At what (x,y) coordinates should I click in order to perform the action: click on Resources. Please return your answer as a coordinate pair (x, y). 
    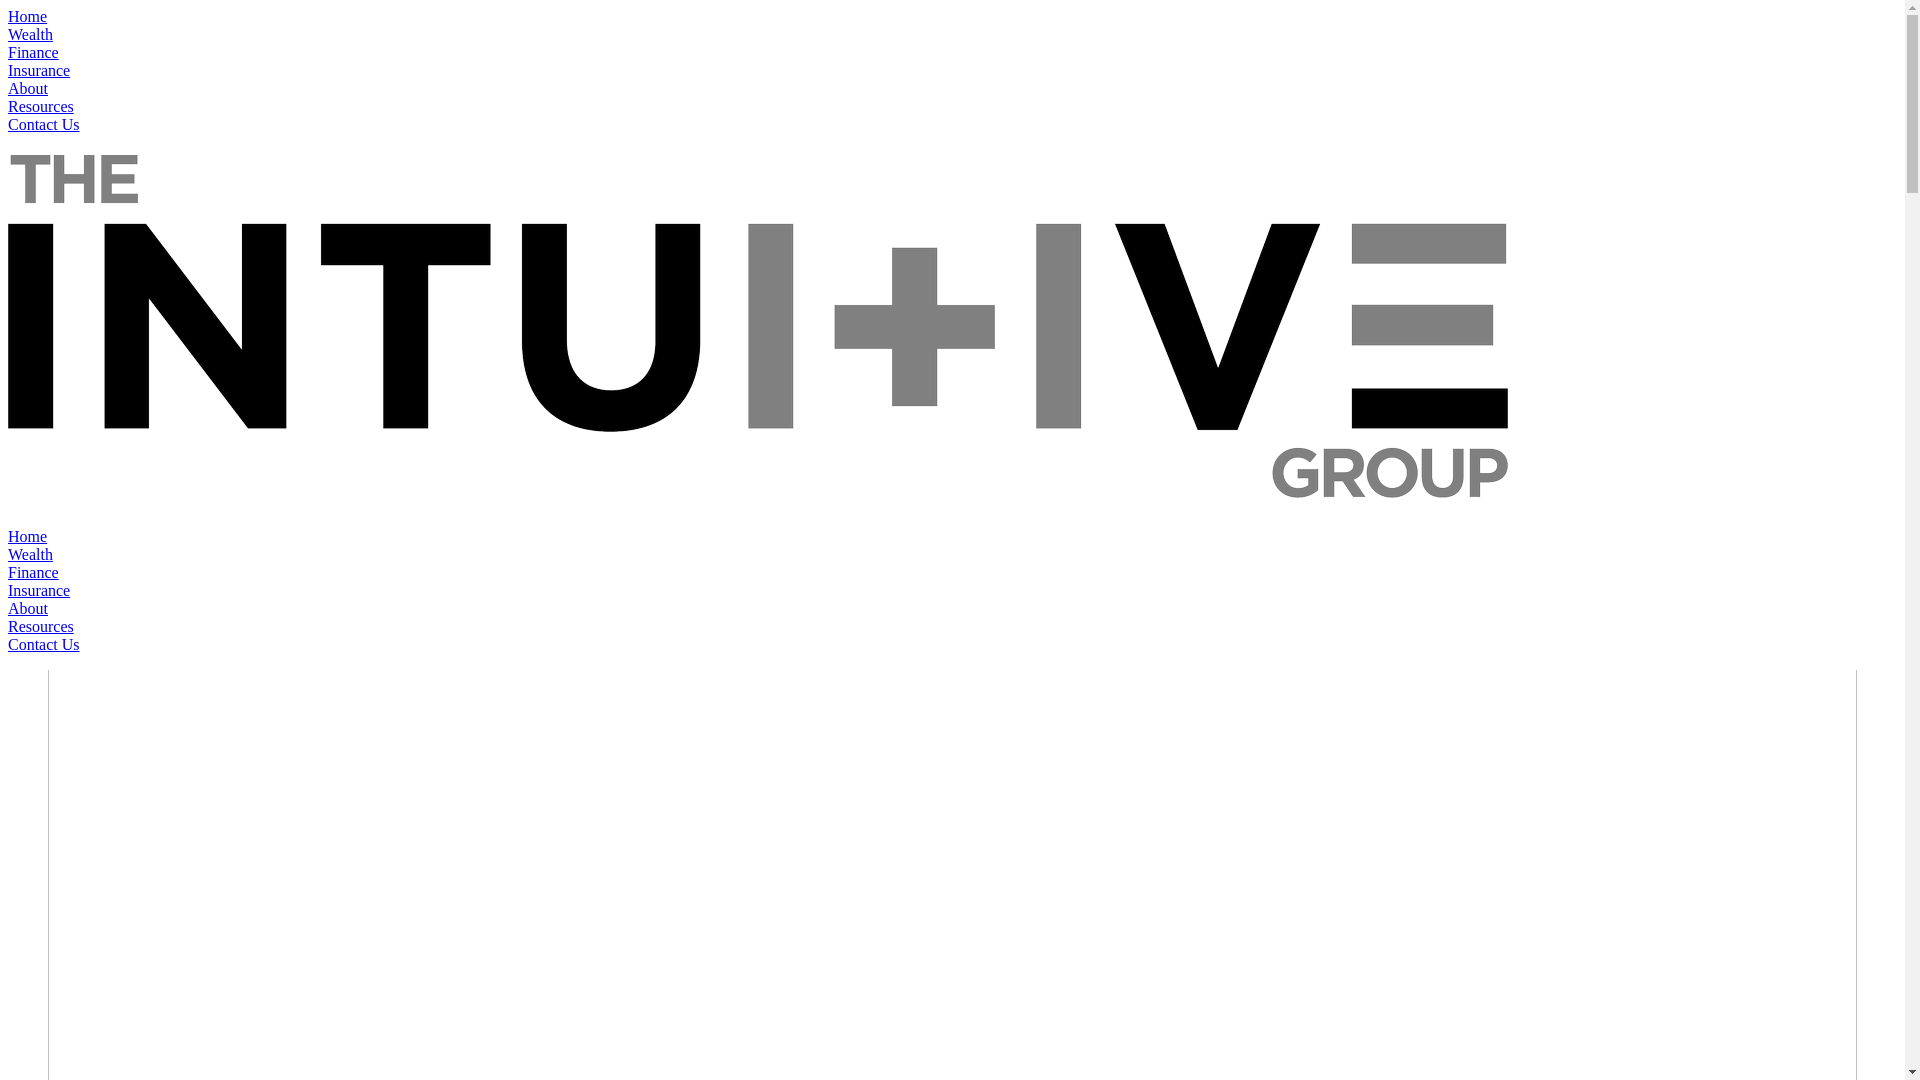
    Looking at the image, I should click on (41, 106).